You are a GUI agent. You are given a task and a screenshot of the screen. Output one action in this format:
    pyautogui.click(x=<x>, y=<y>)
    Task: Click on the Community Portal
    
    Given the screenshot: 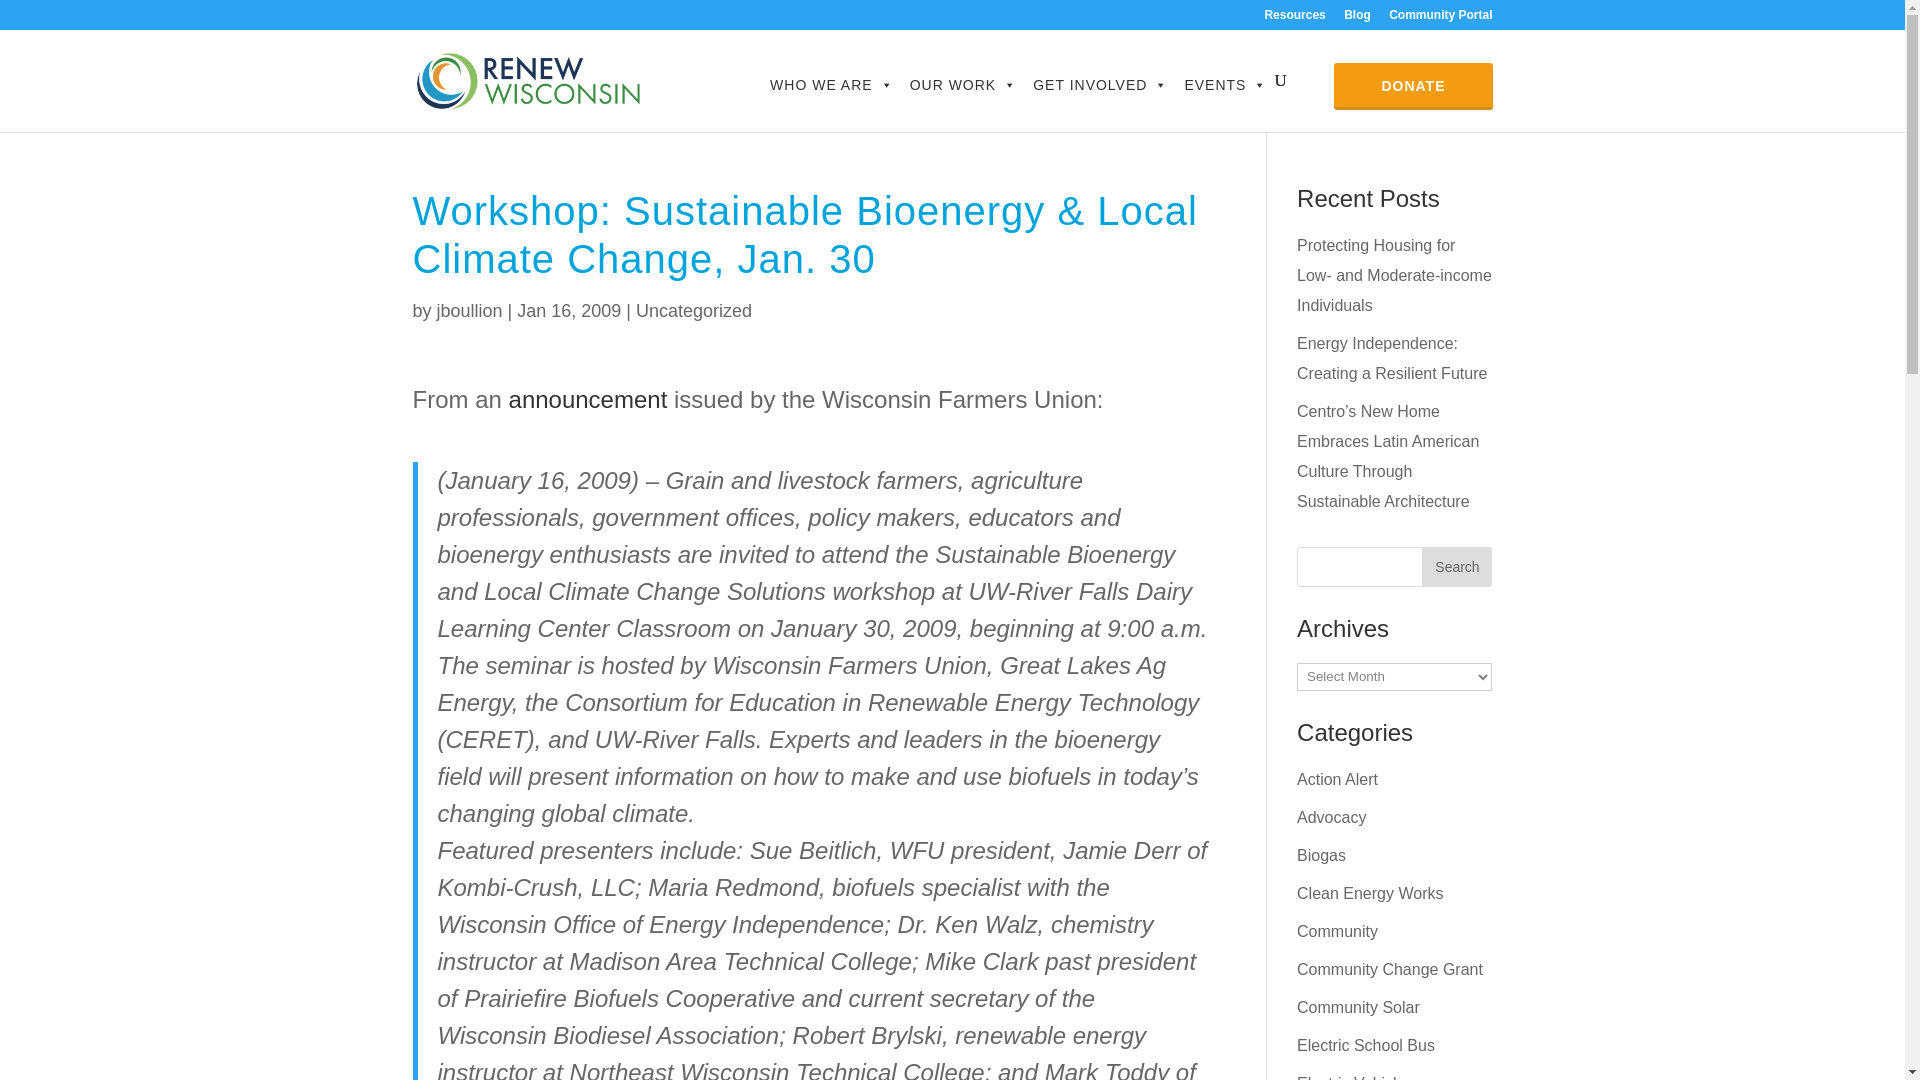 What is the action you would take?
    pyautogui.click(x=1440, y=19)
    